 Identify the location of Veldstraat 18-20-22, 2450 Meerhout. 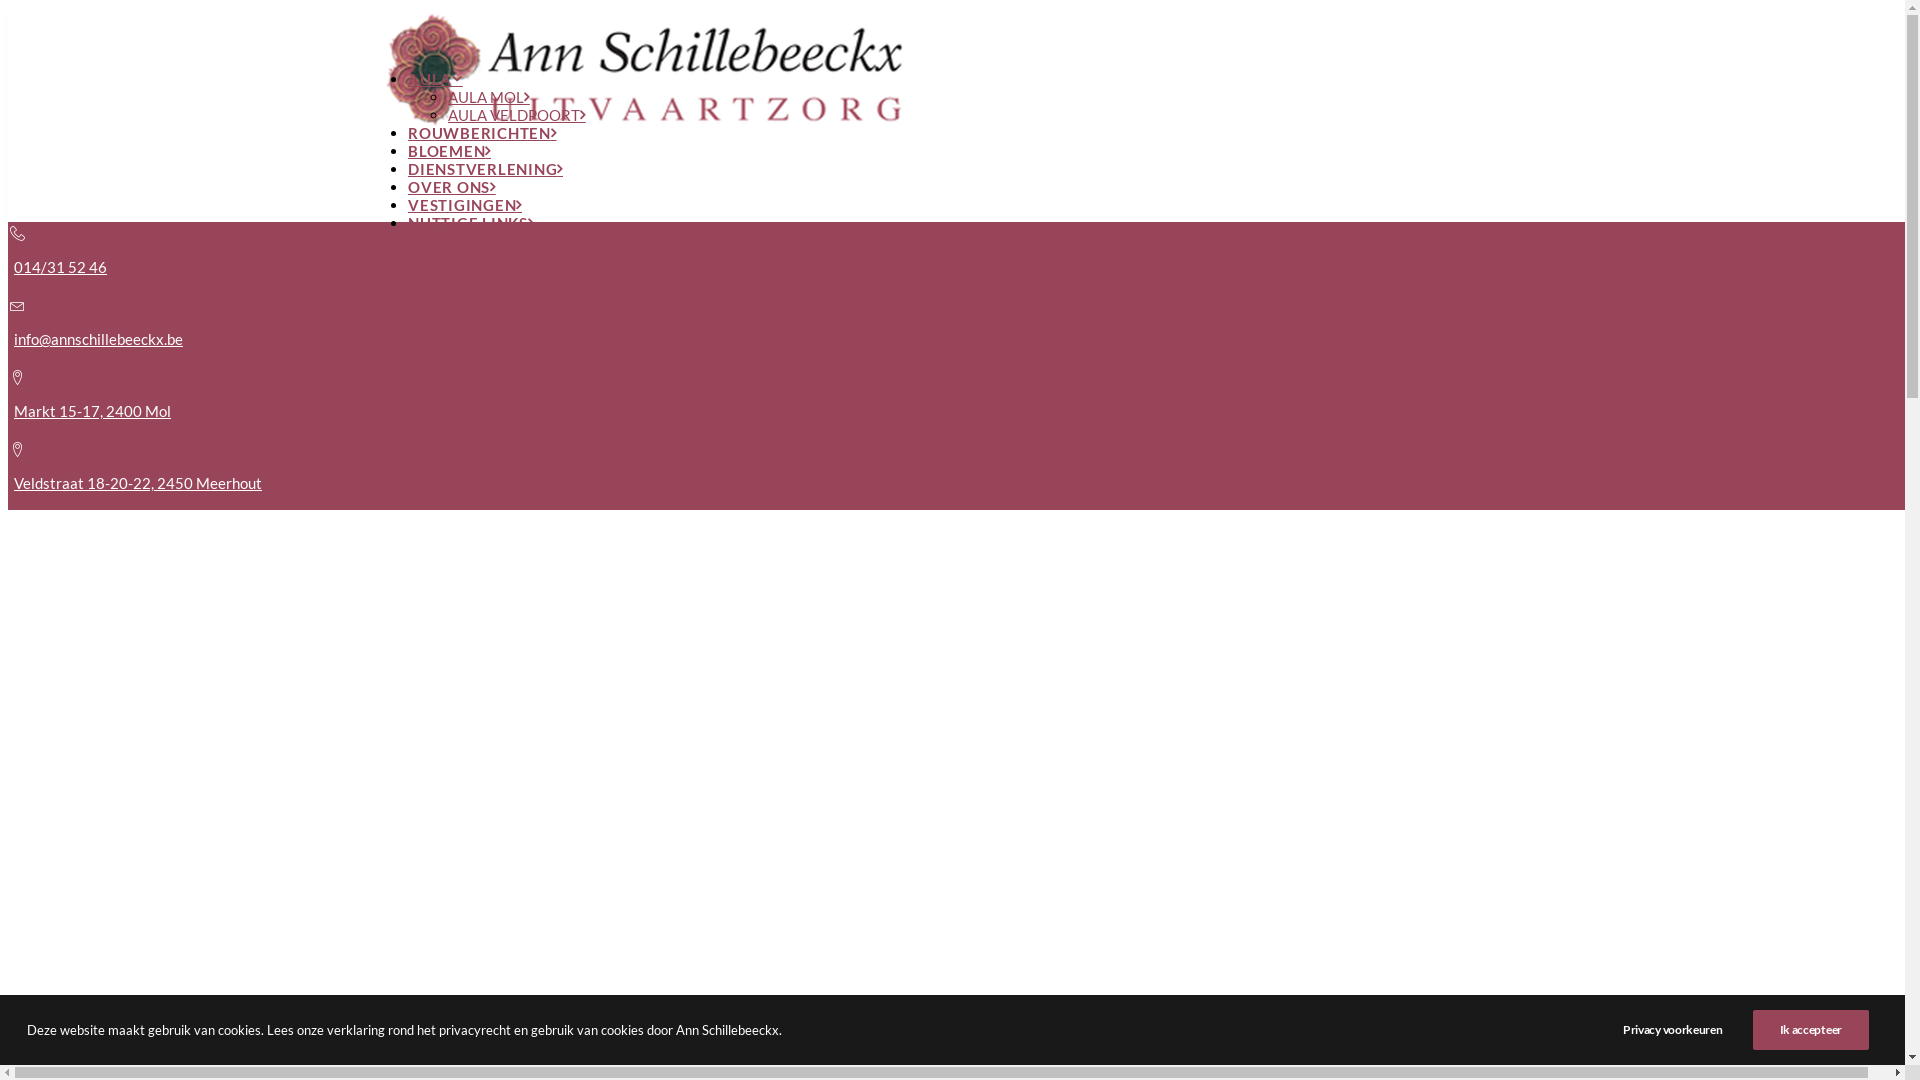
(138, 483).